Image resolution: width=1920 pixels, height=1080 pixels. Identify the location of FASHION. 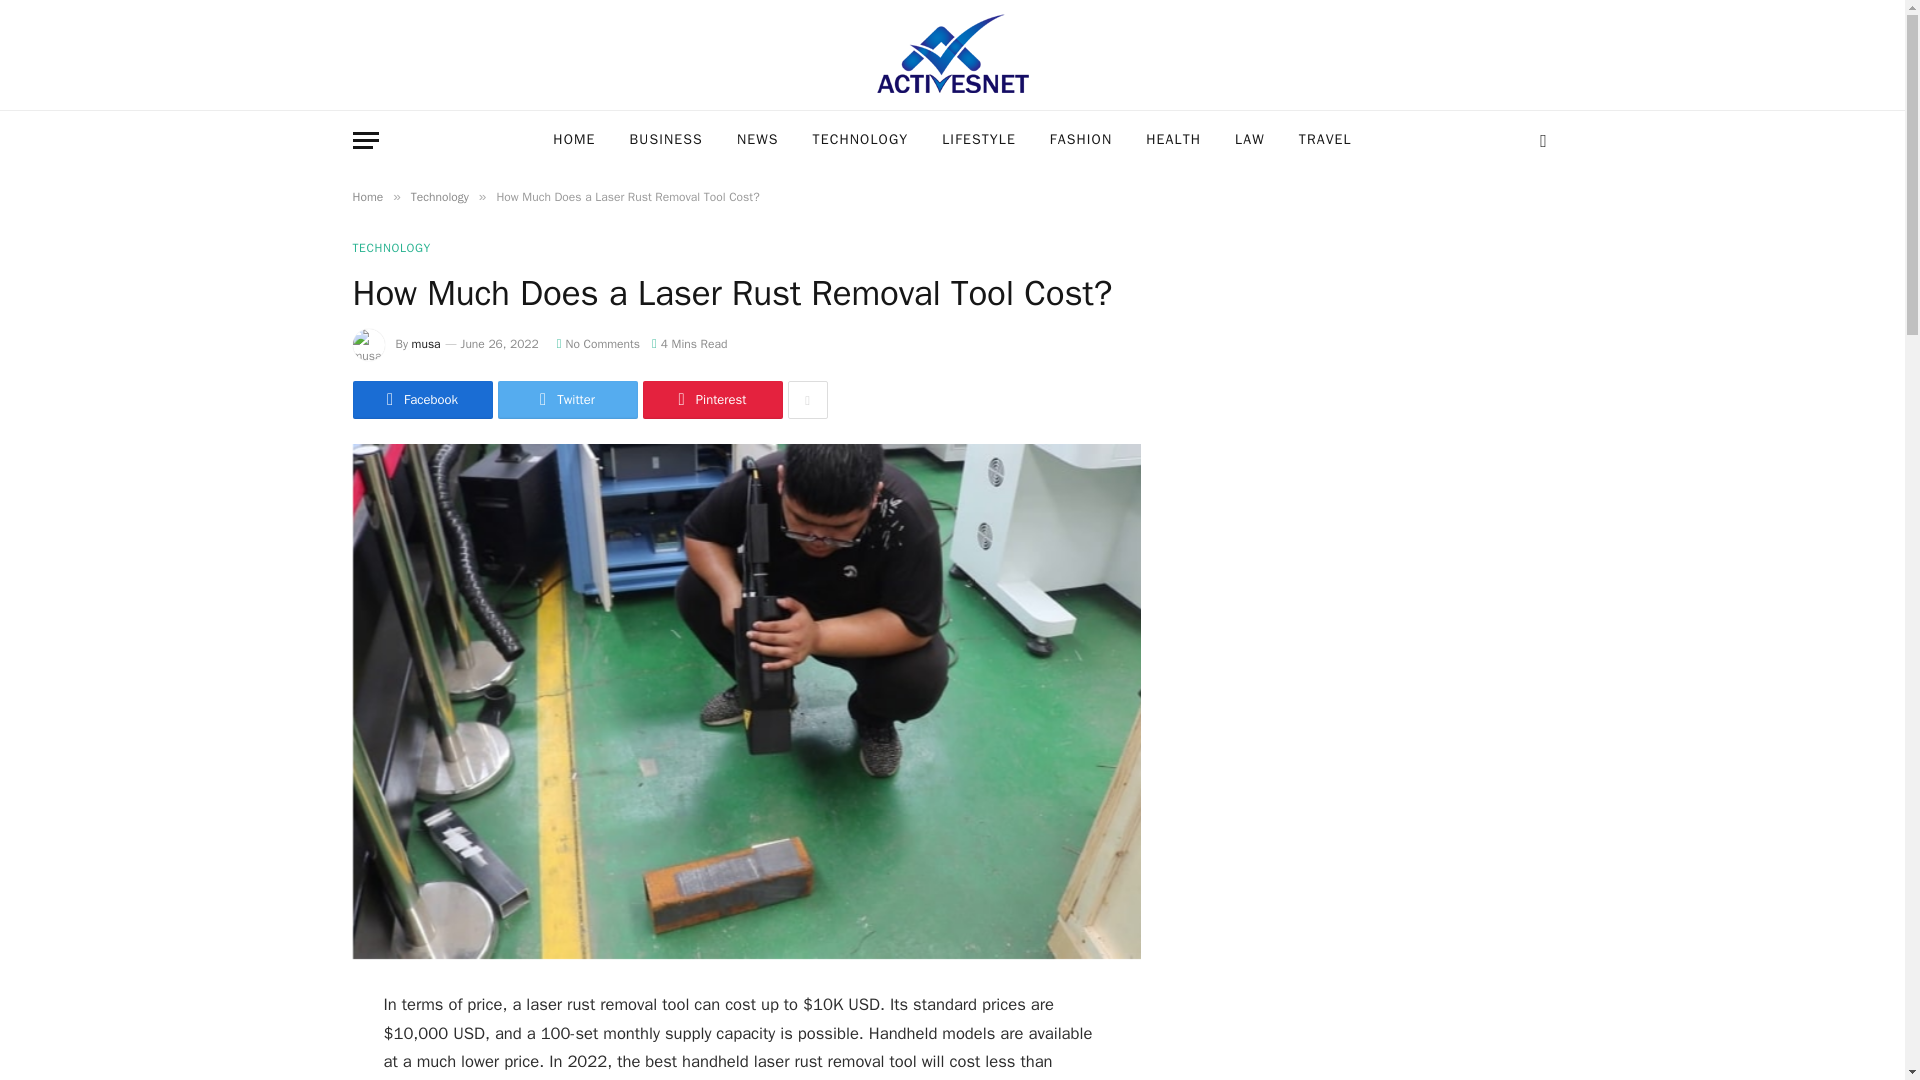
(1080, 140).